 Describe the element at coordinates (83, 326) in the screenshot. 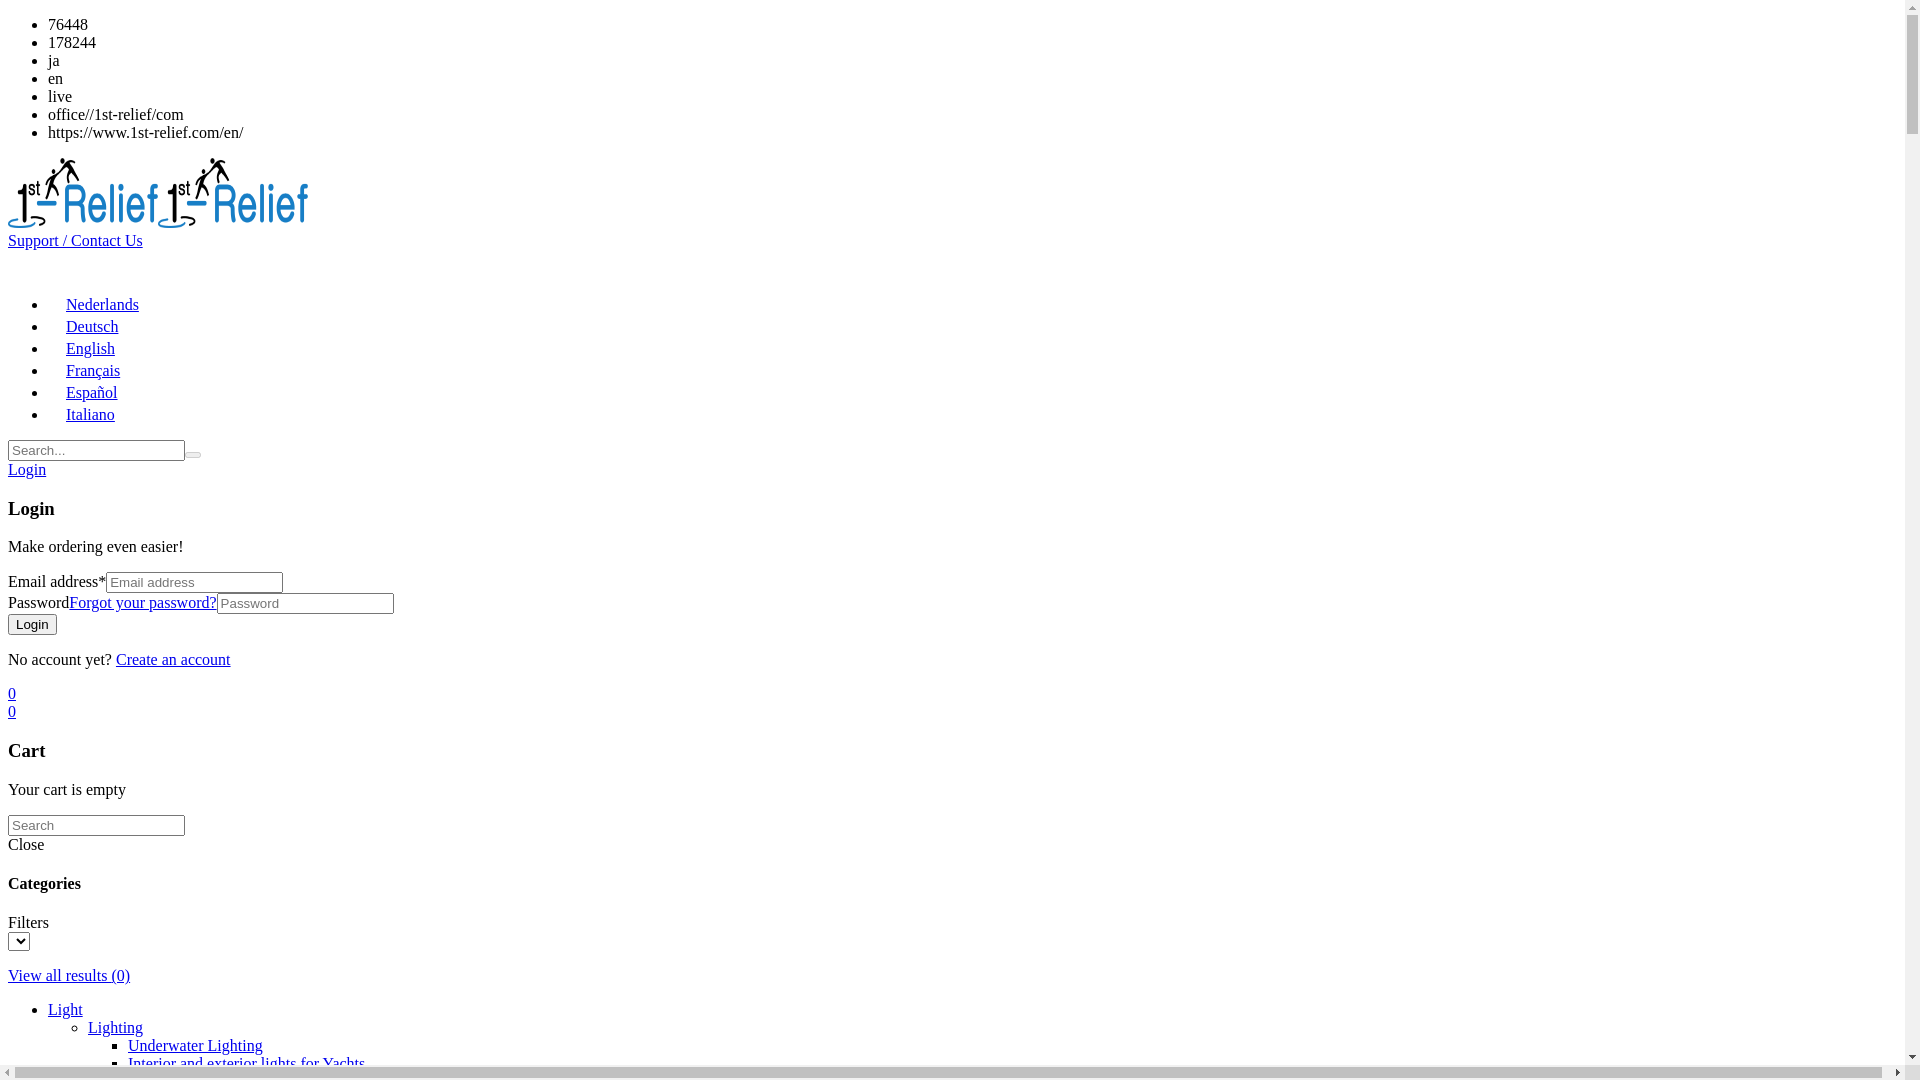

I see `Deutsch` at that location.